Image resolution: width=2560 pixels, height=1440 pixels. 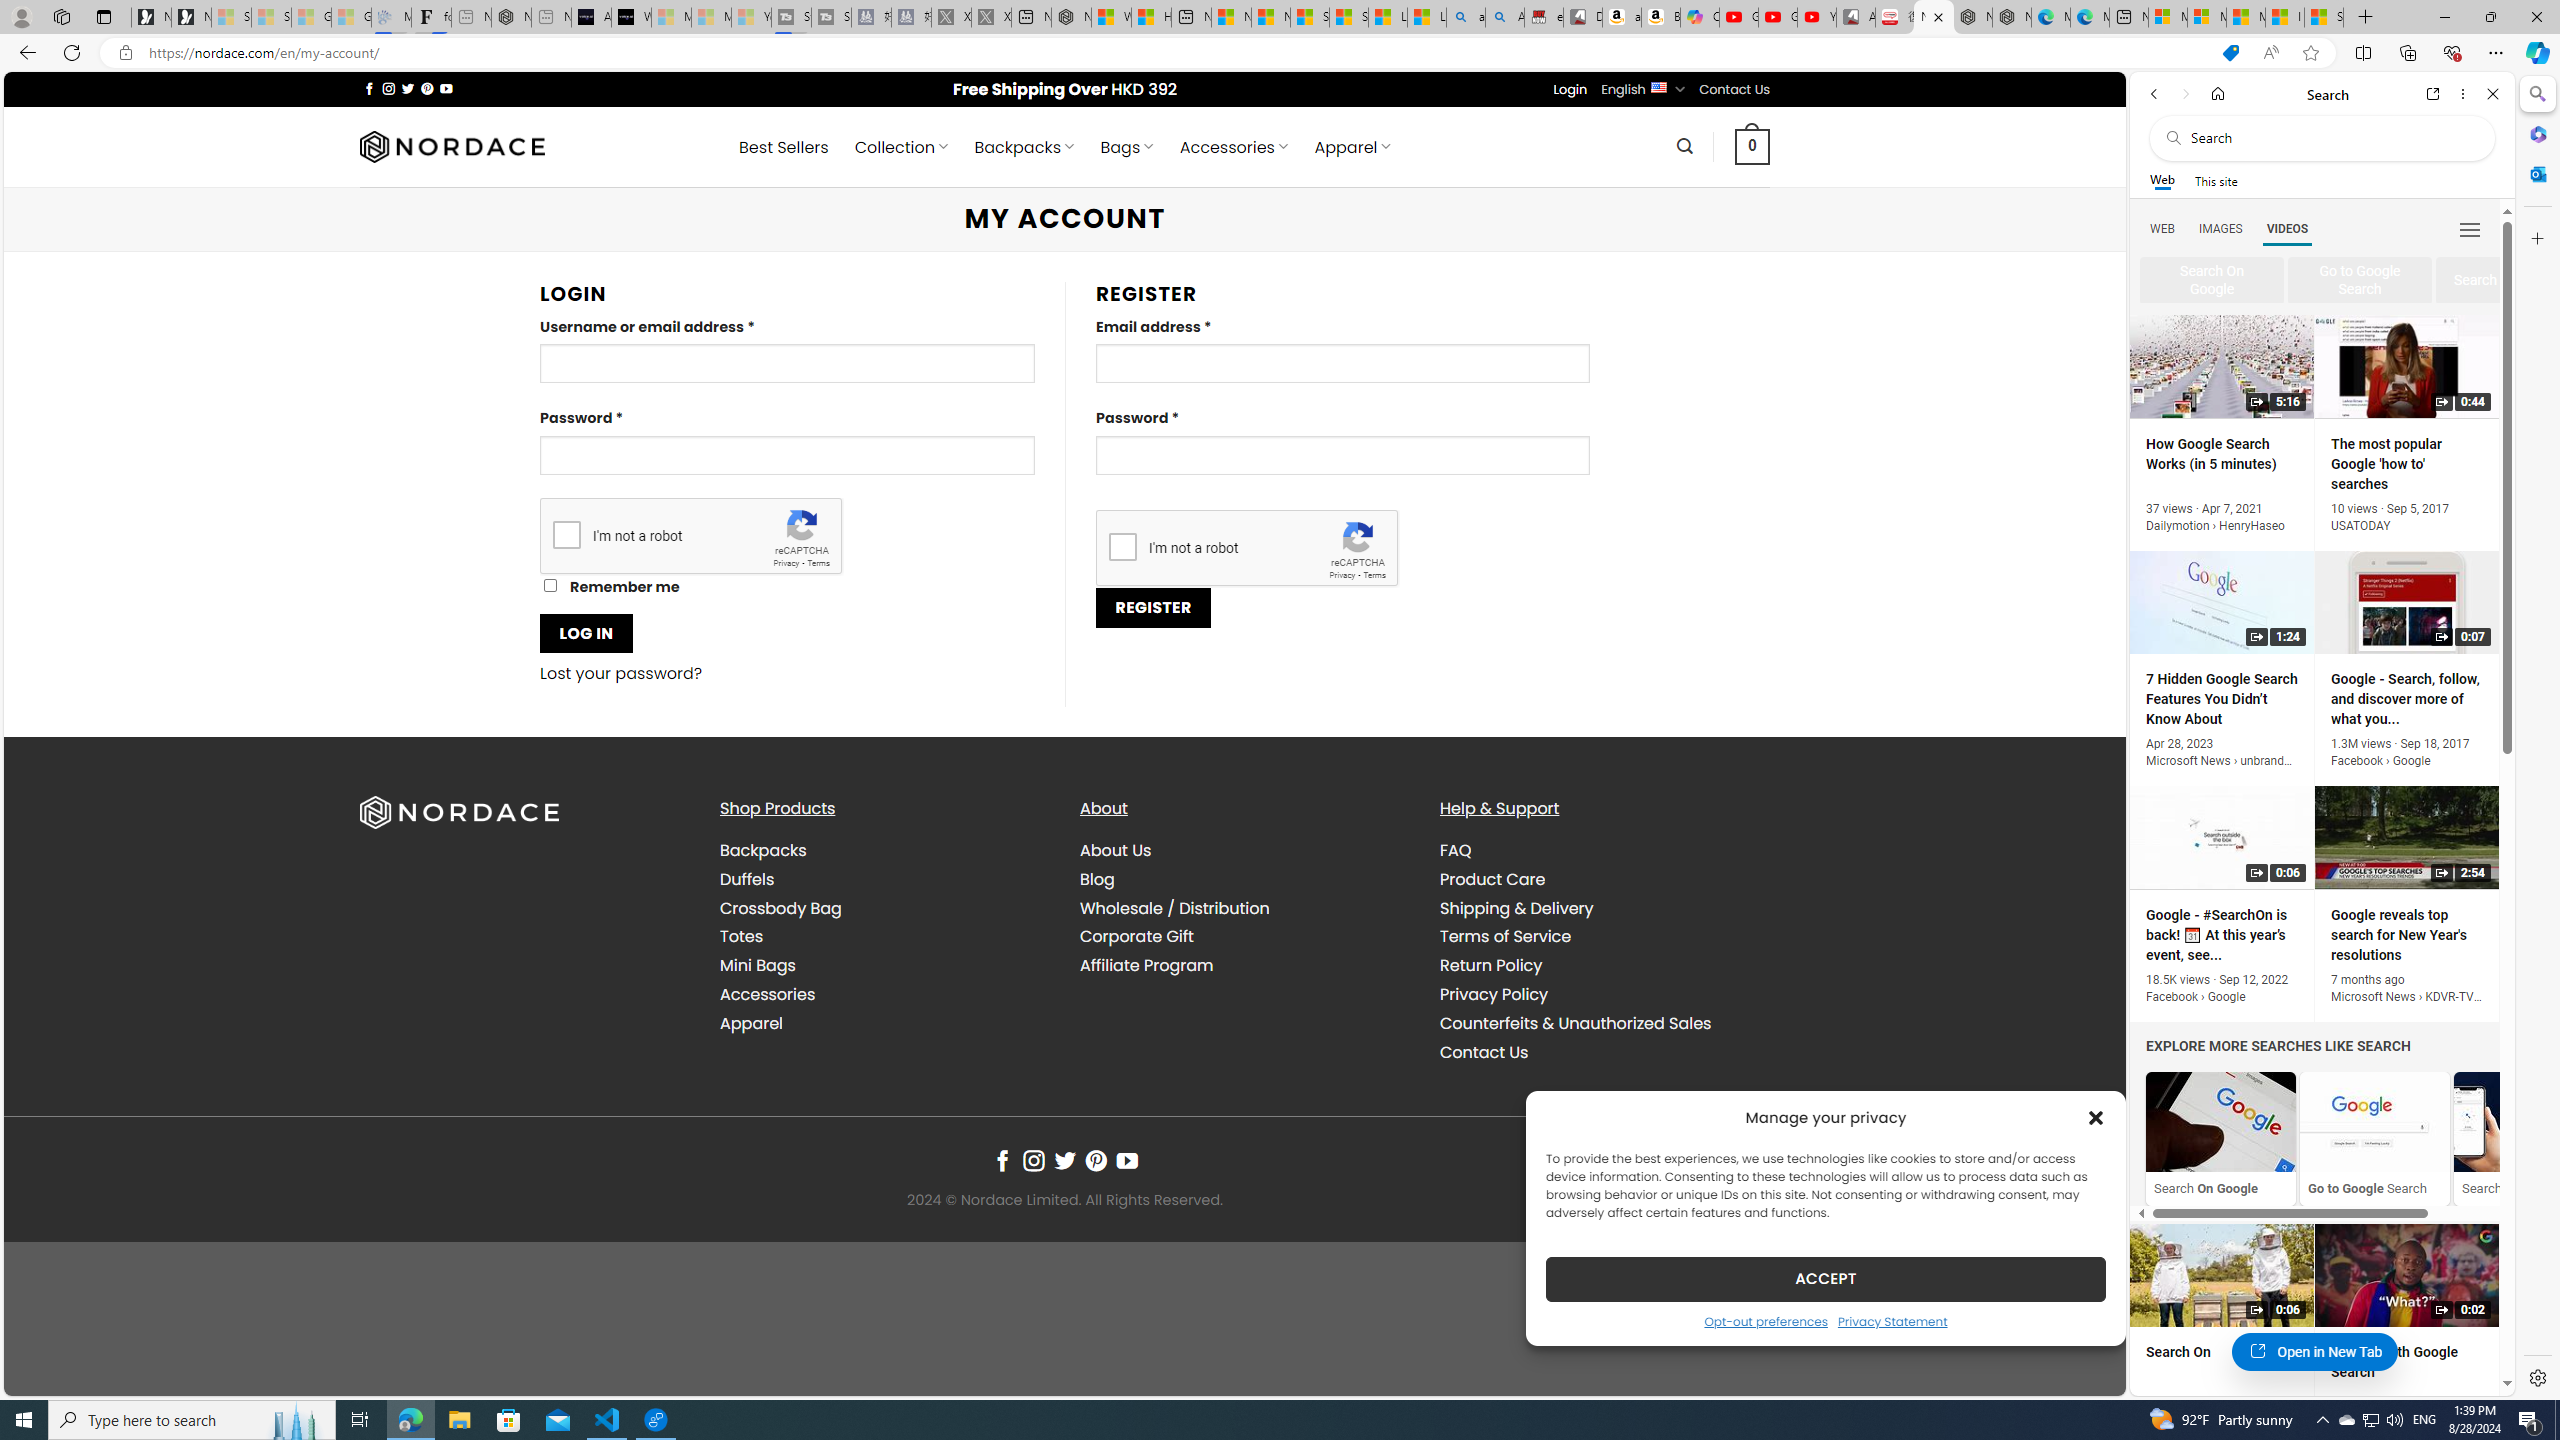 I want to click on Search On Google, so click(x=2220, y=1122).